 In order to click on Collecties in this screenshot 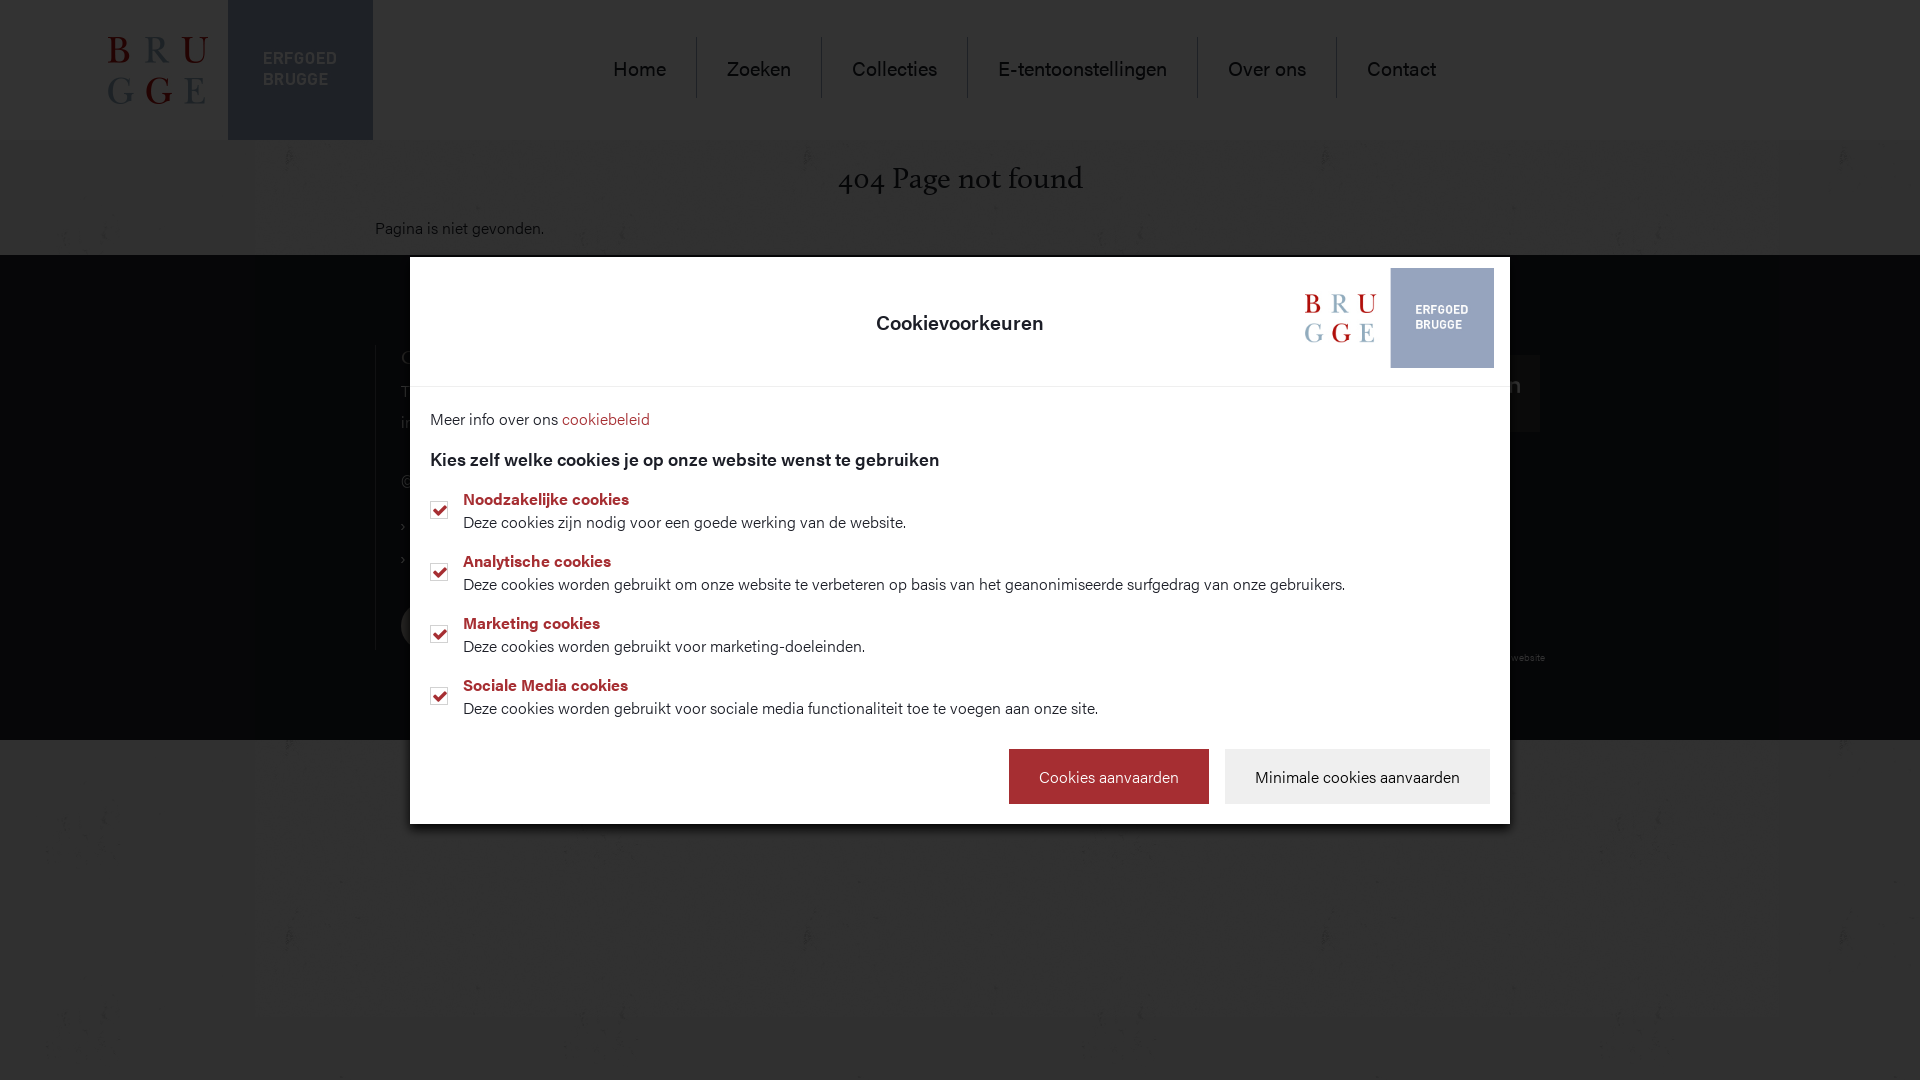, I will do `click(758, 424)`.